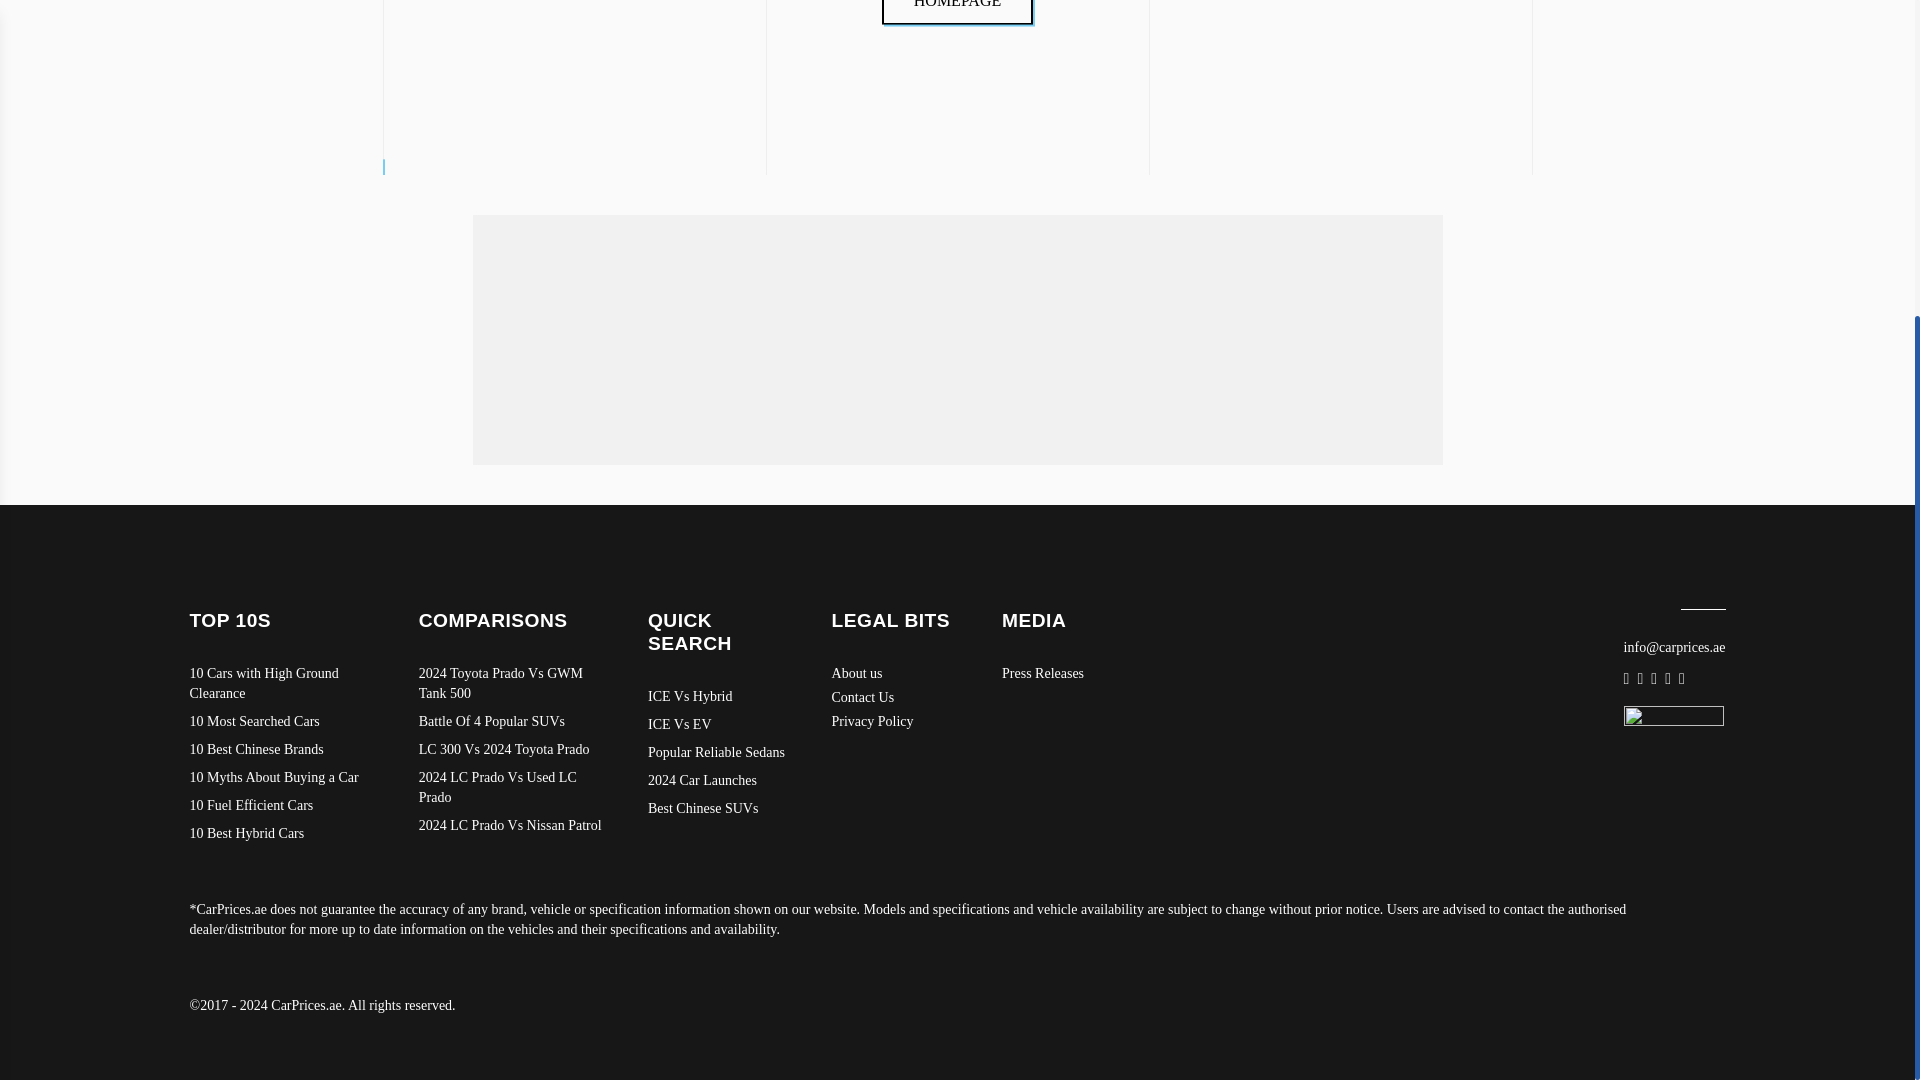 Image resolution: width=1920 pixels, height=1080 pixels. I want to click on Battle Of 4 Popular SUVs, so click(513, 722).